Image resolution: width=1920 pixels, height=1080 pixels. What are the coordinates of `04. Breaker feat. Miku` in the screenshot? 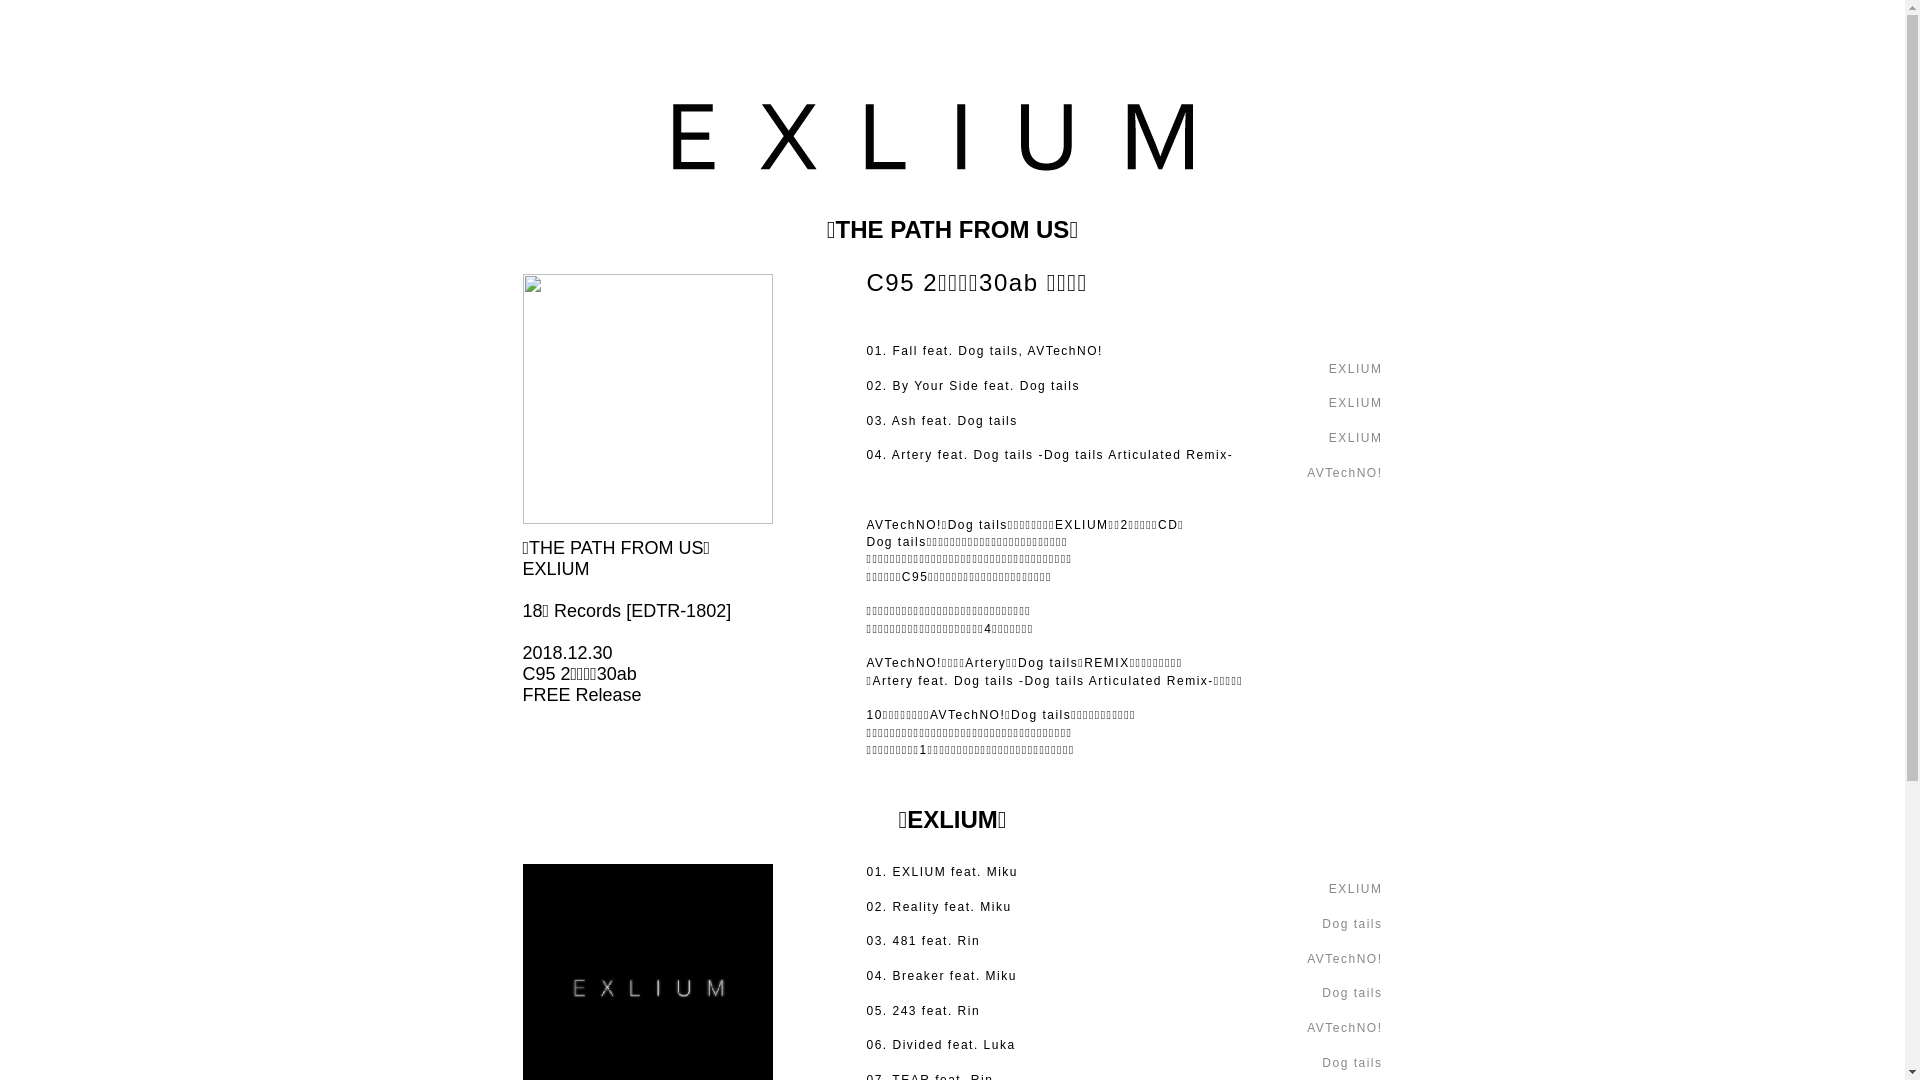 It's located at (941, 976).